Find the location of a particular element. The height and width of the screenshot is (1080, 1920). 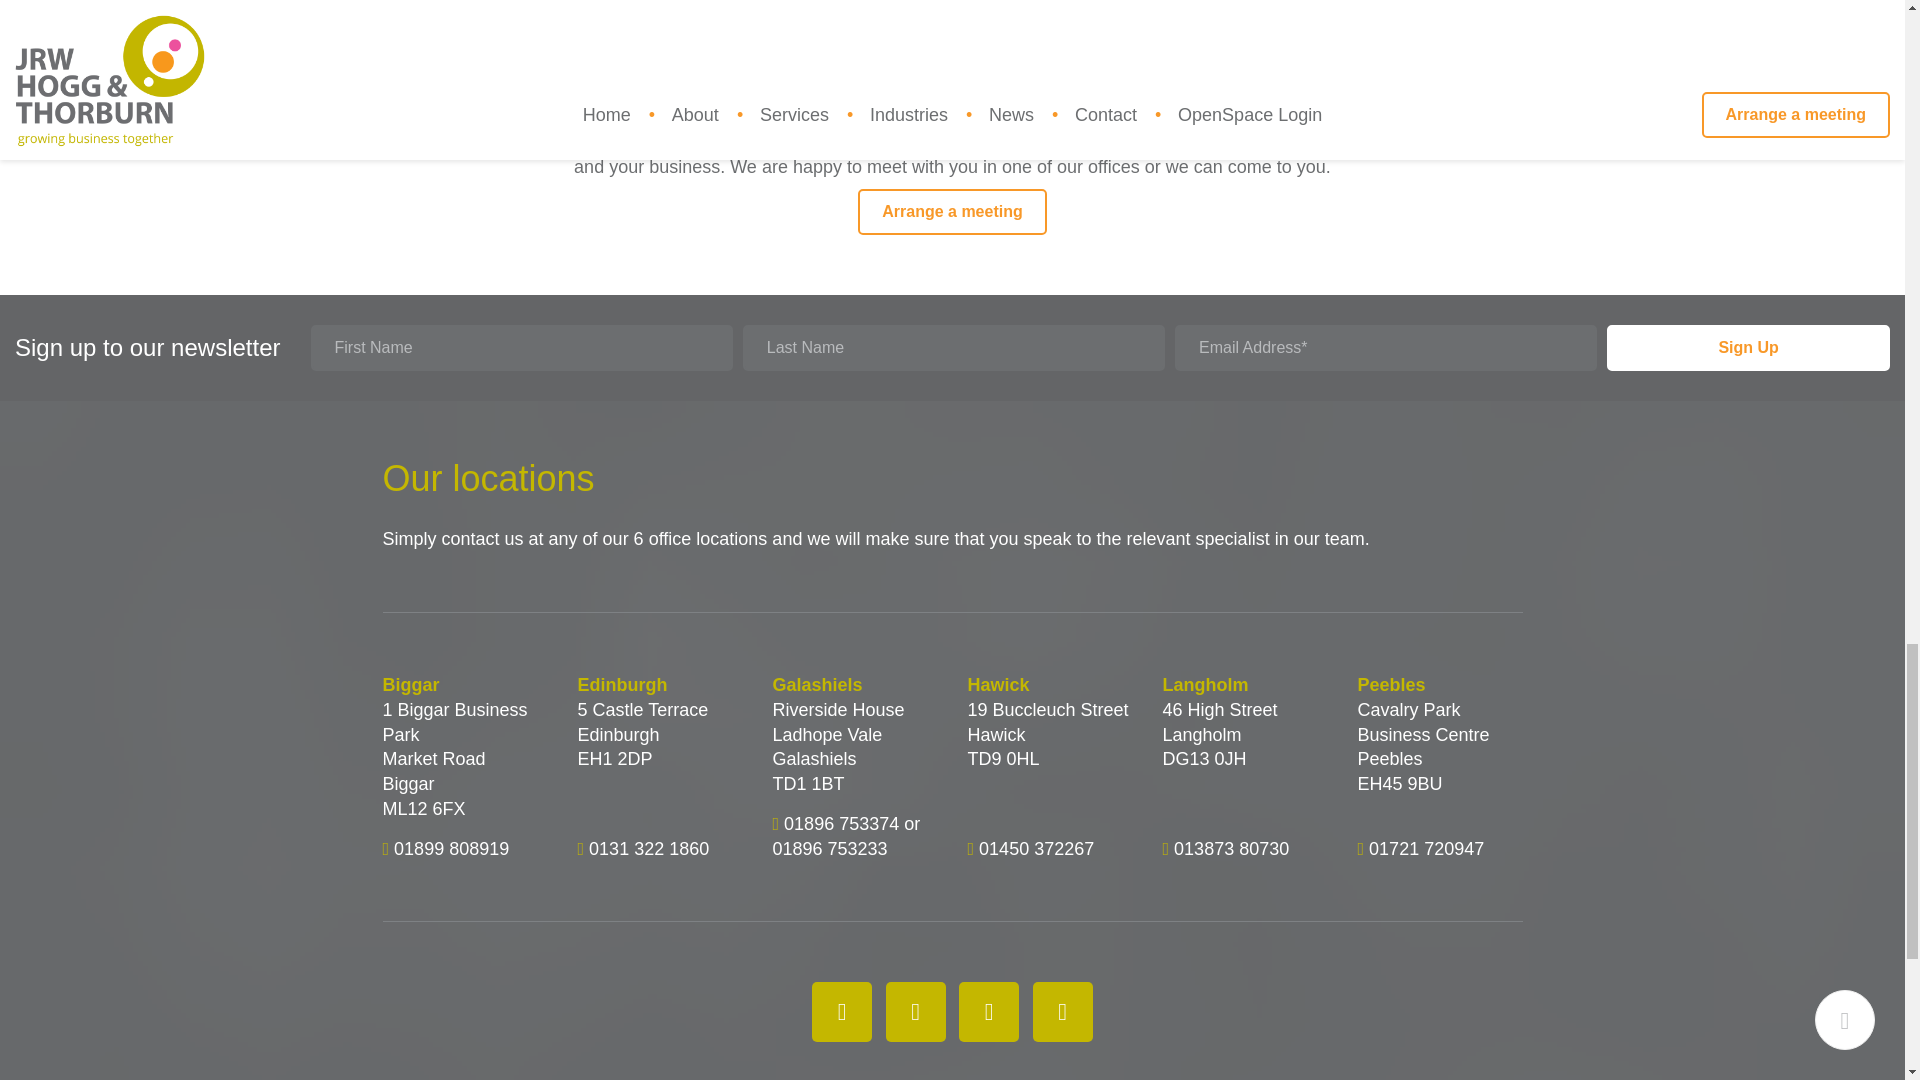

0131 322 1860 is located at coordinates (648, 848).